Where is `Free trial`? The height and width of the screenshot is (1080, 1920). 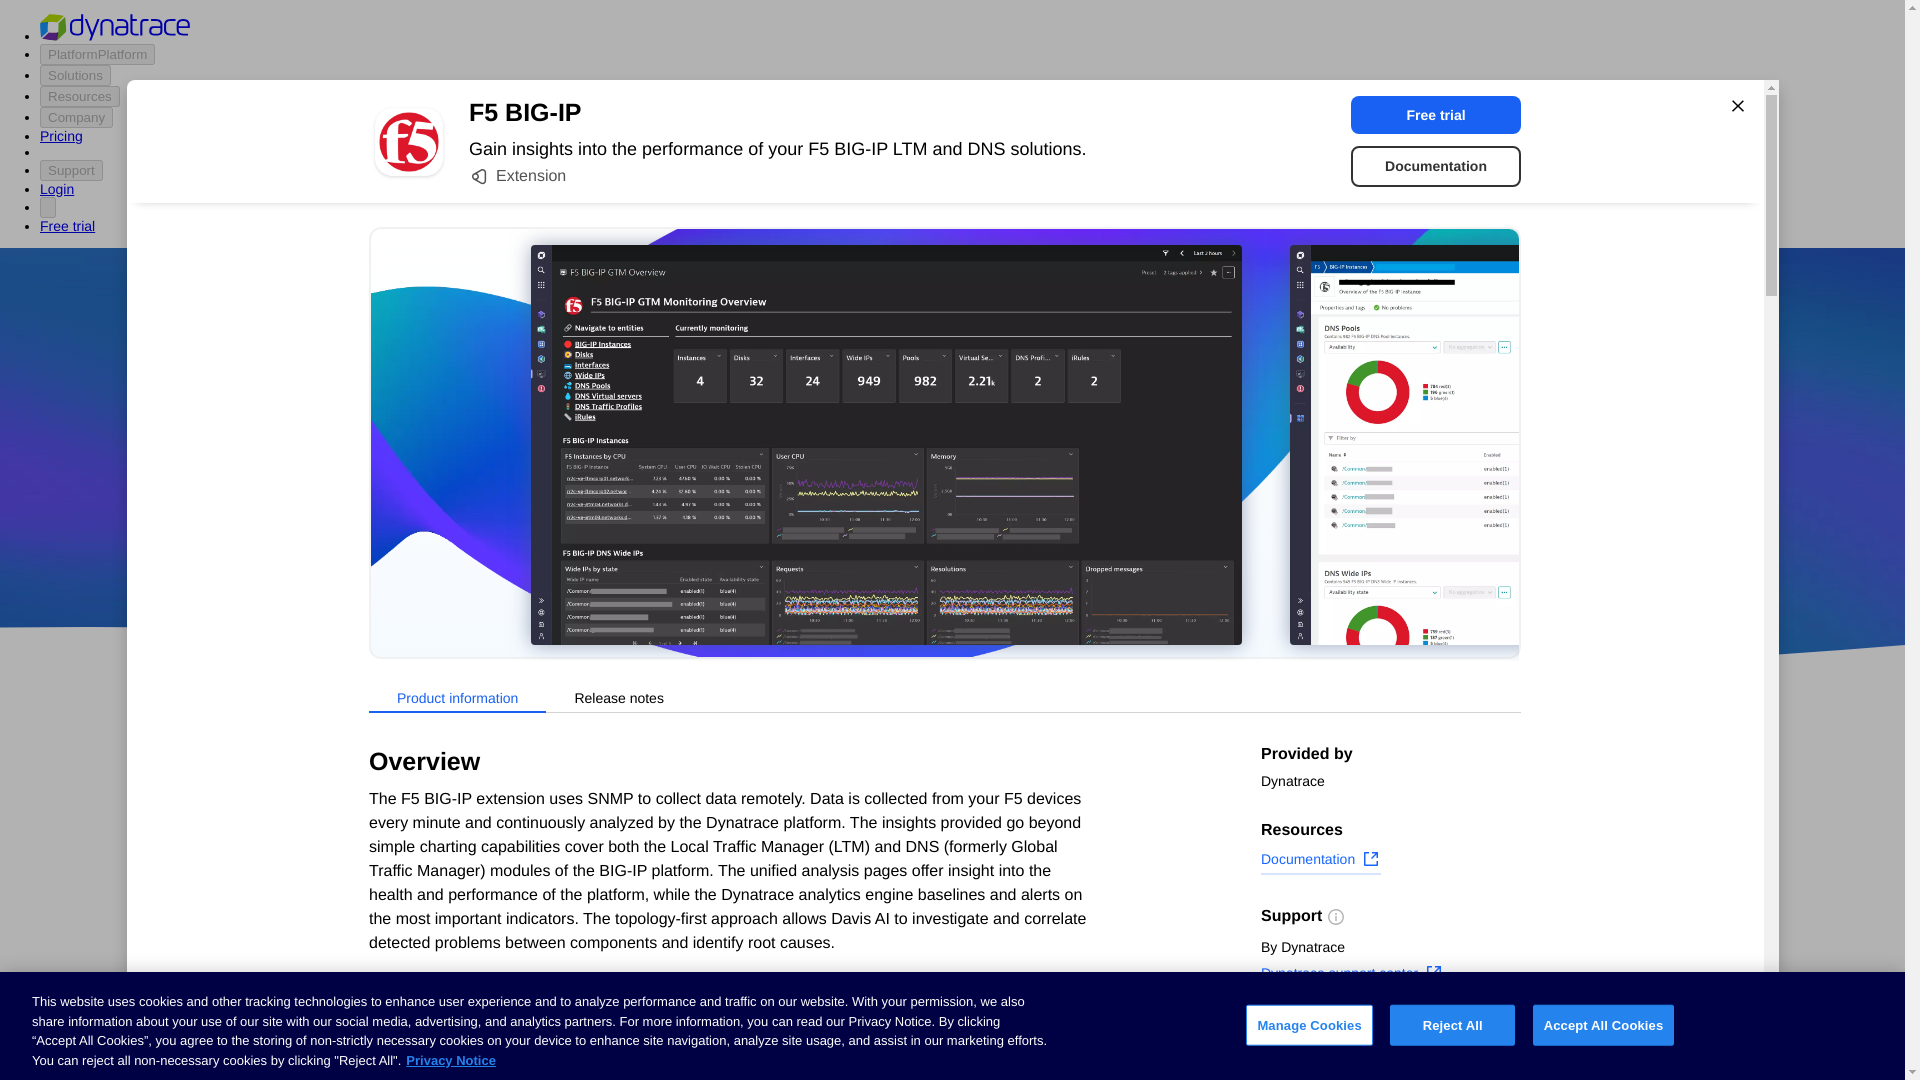 Free trial is located at coordinates (1436, 114).